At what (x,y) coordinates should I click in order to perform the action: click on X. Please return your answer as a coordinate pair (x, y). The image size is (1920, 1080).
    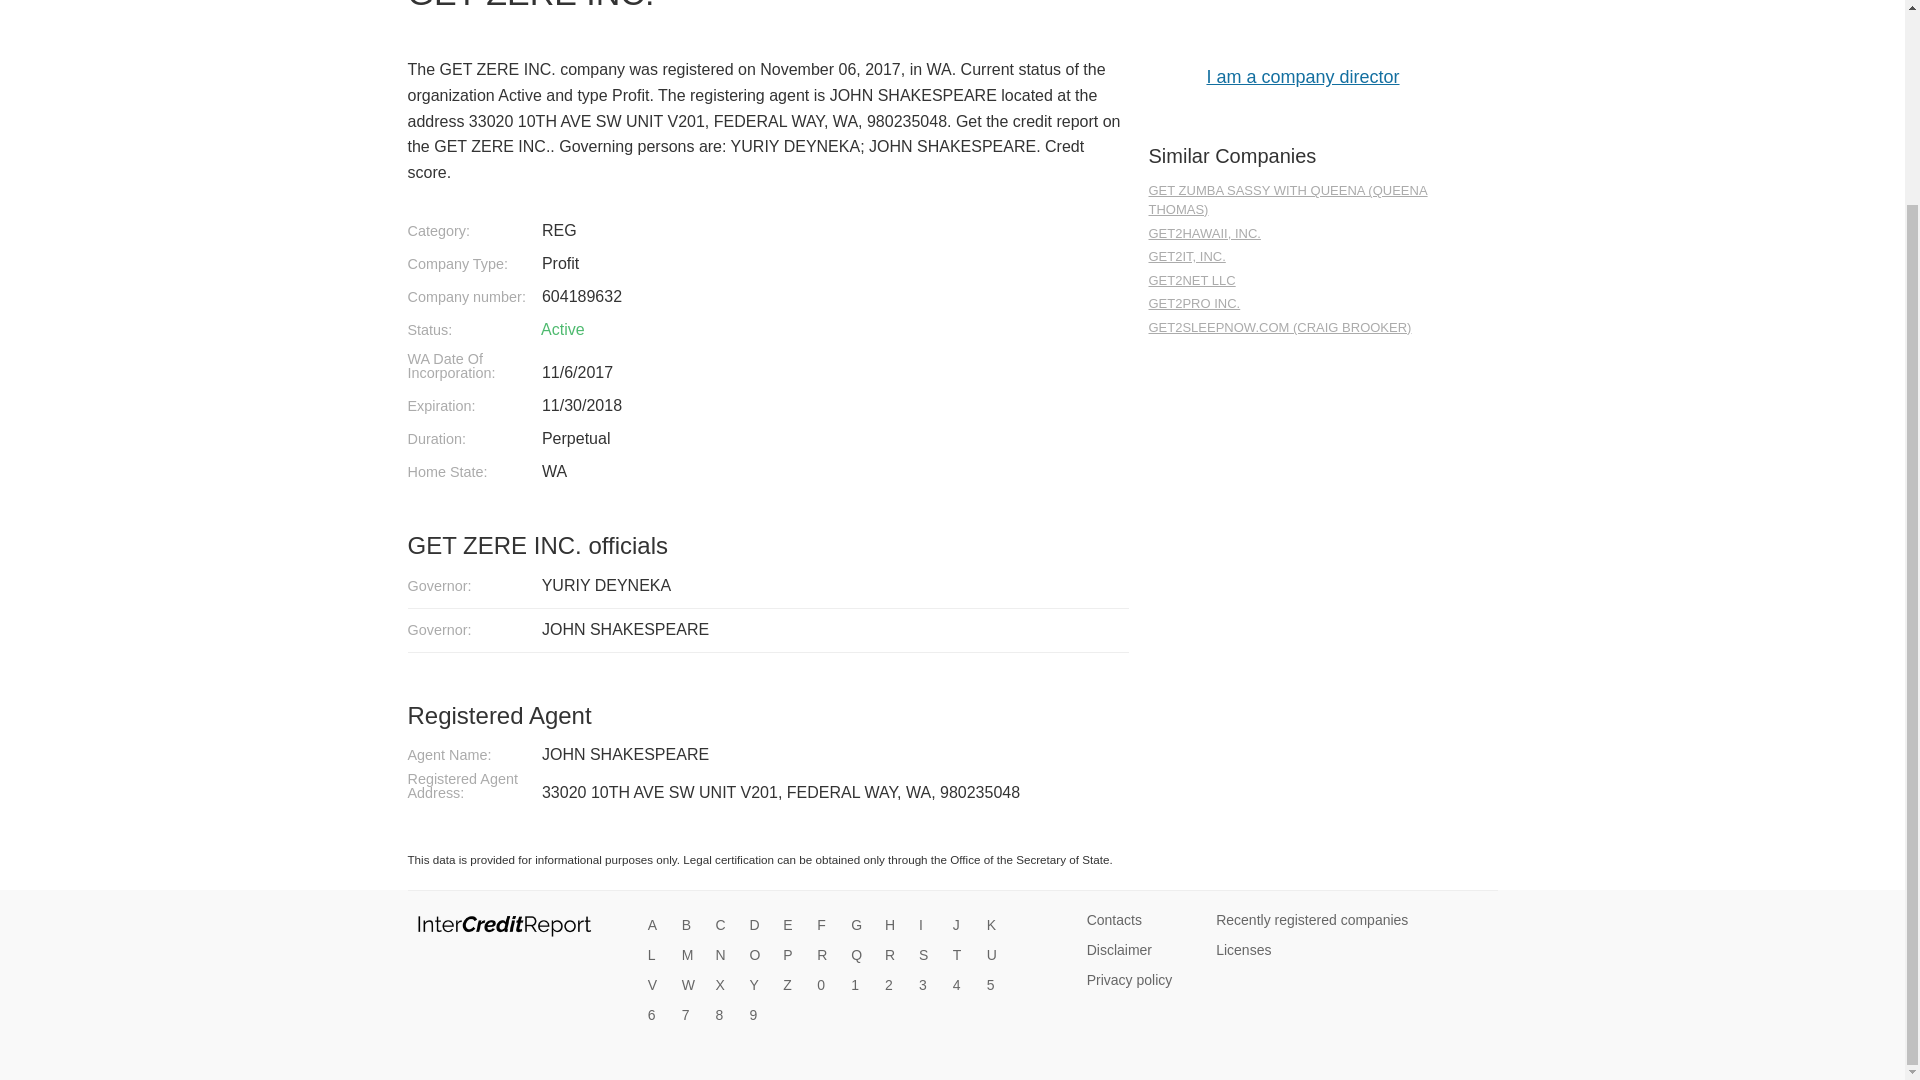
    Looking at the image, I should click on (726, 986).